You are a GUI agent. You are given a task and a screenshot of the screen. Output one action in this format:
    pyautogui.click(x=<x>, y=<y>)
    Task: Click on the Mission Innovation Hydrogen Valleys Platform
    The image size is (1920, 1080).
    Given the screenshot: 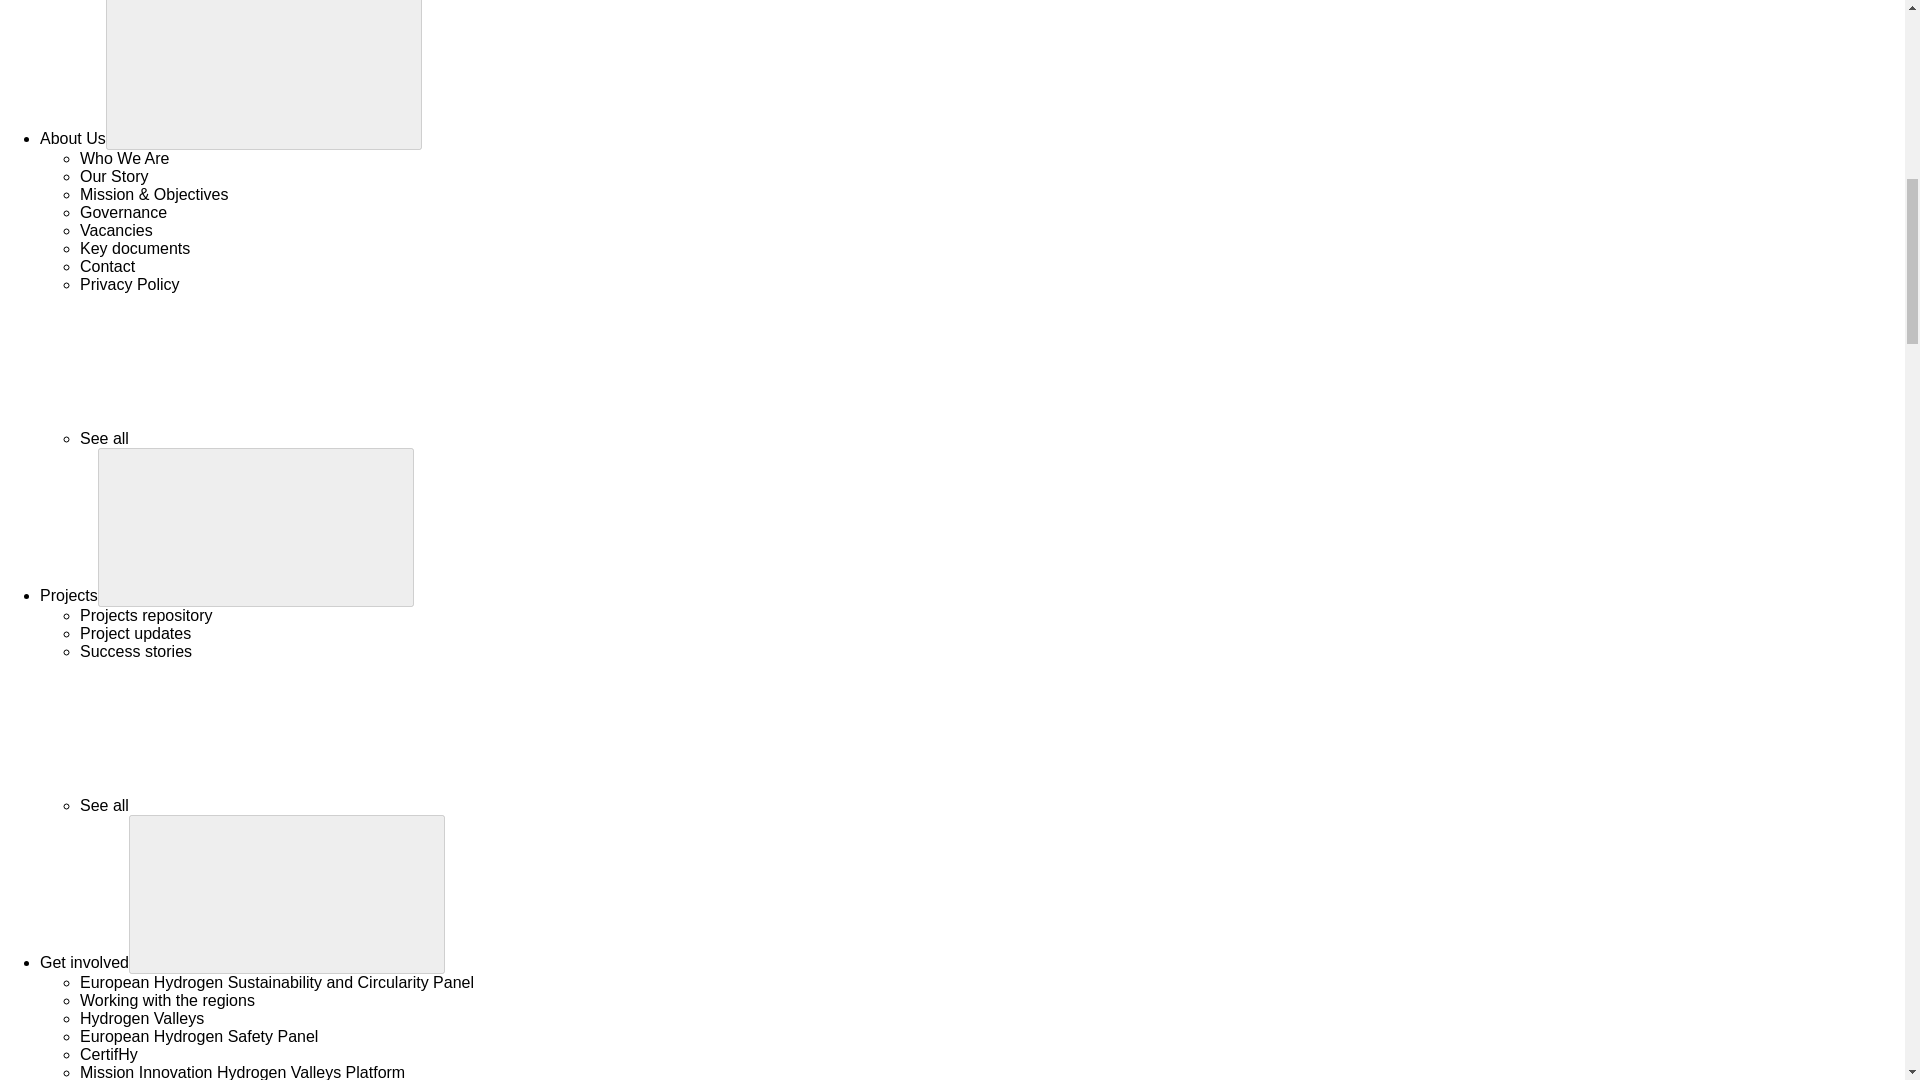 What is the action you would take?
    pyautogui.click(x=242, y=1072)
    